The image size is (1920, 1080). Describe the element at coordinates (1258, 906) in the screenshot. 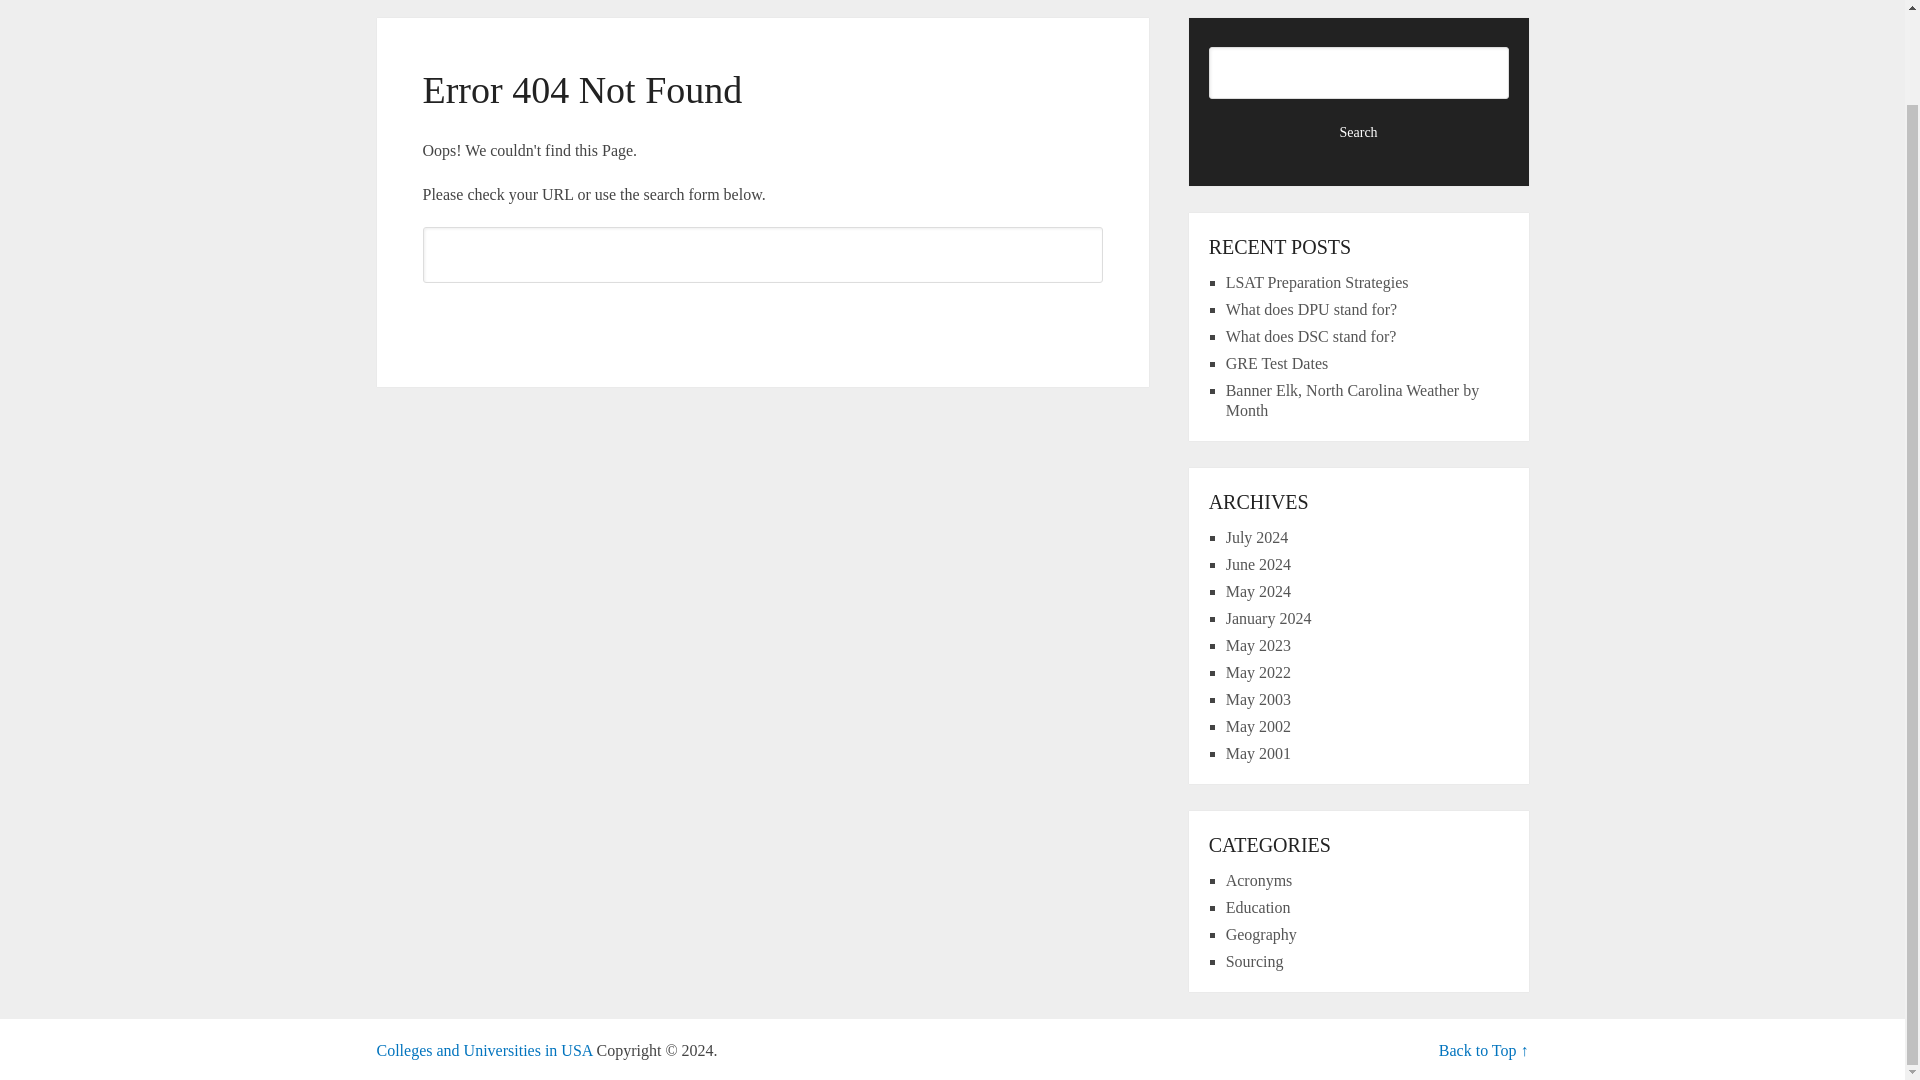

I see `Education` at that location.